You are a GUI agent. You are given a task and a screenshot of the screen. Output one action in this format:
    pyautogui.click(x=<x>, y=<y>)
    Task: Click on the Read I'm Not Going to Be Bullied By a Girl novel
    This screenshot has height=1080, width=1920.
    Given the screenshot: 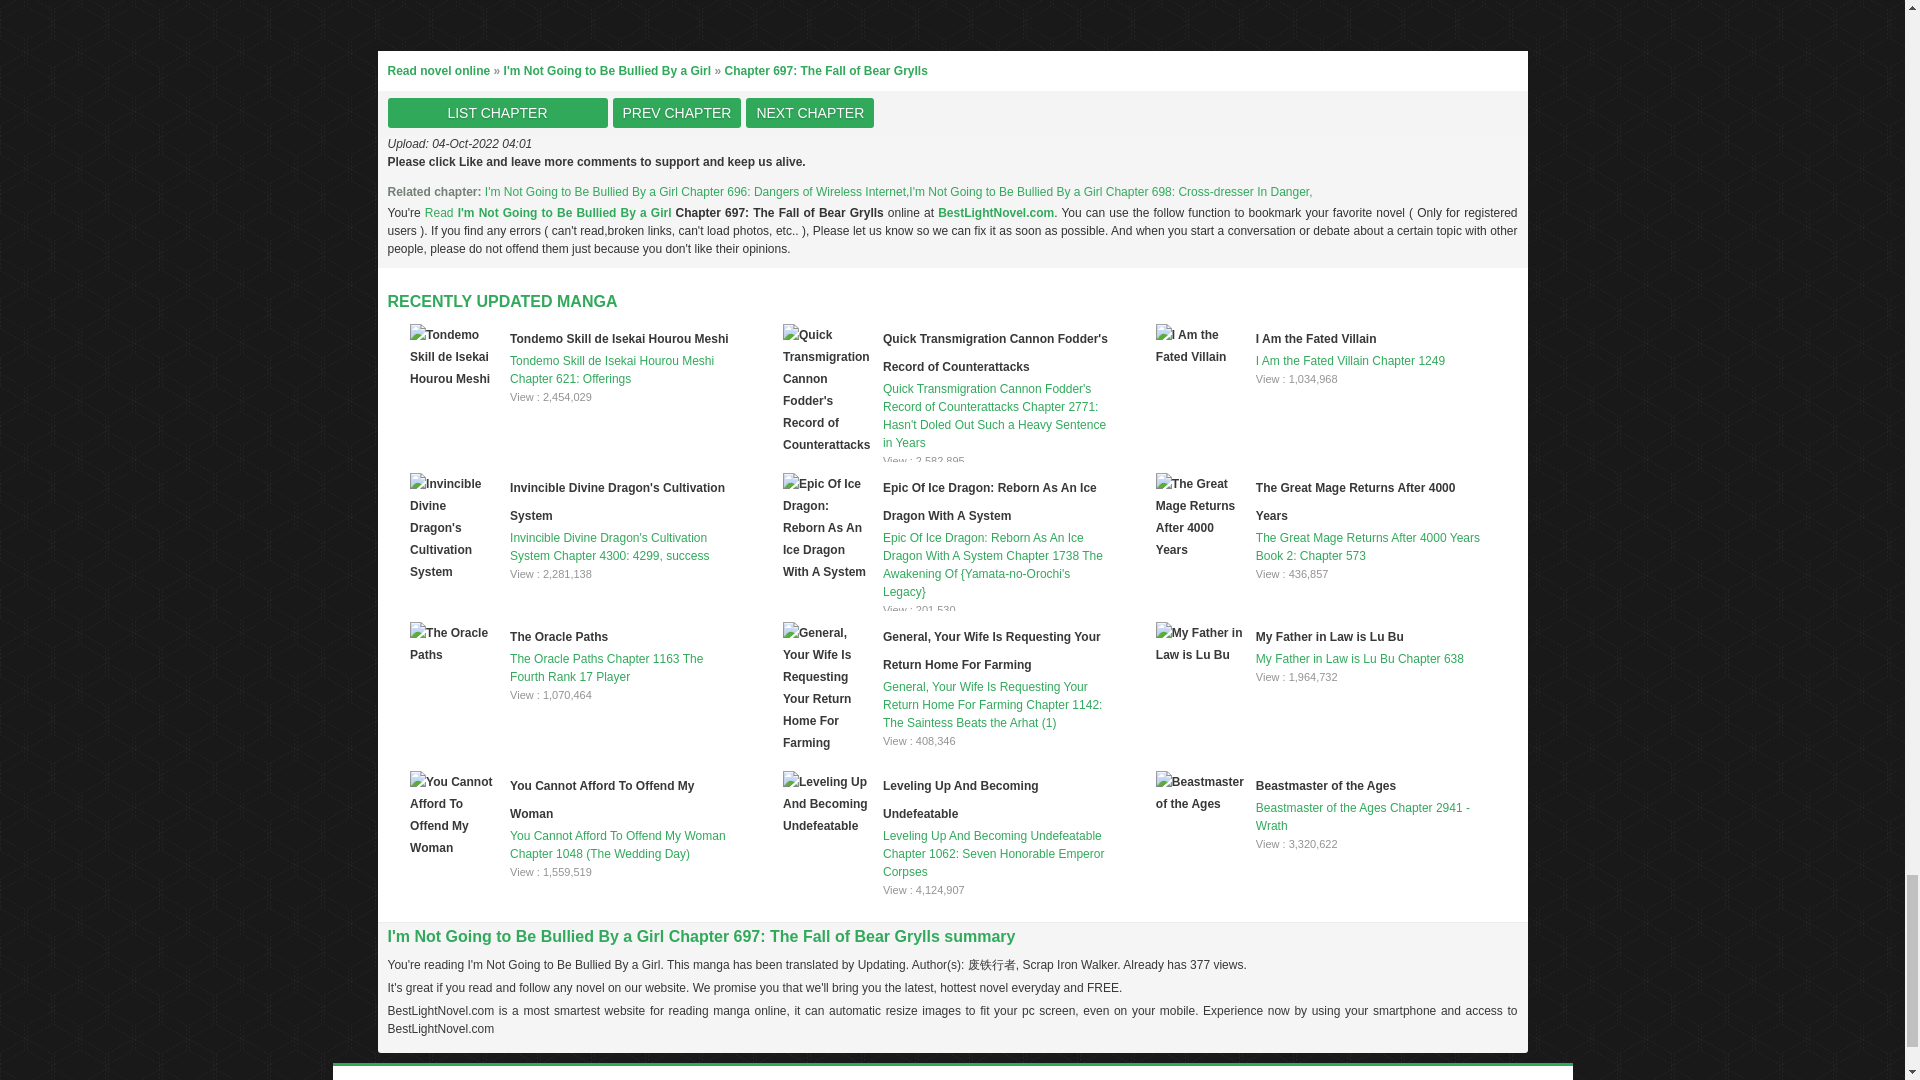 What is the action you would take?
    pyautogui.click(x=550, y=213)
    